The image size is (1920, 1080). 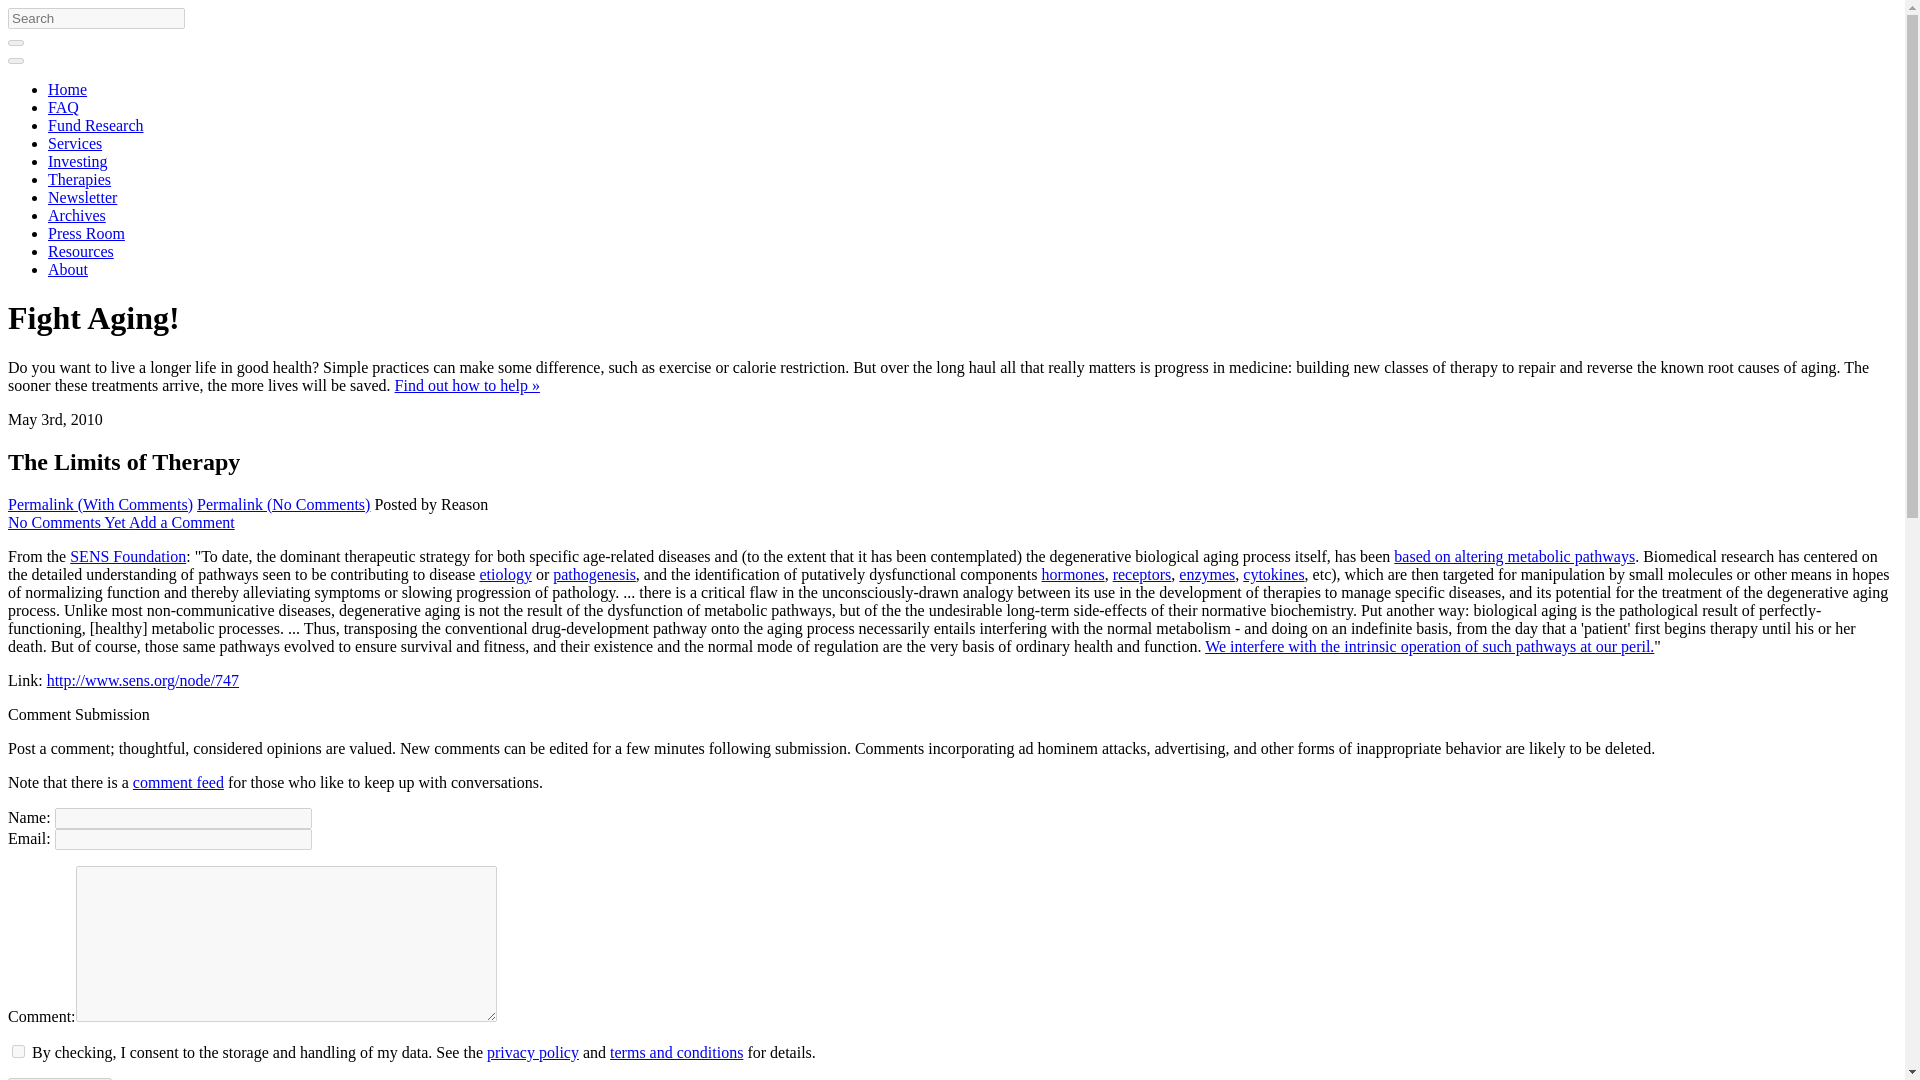 What do you see at coordinates (68, 269) in the screenshot?
I see `About` at bounding box center [68, 269].